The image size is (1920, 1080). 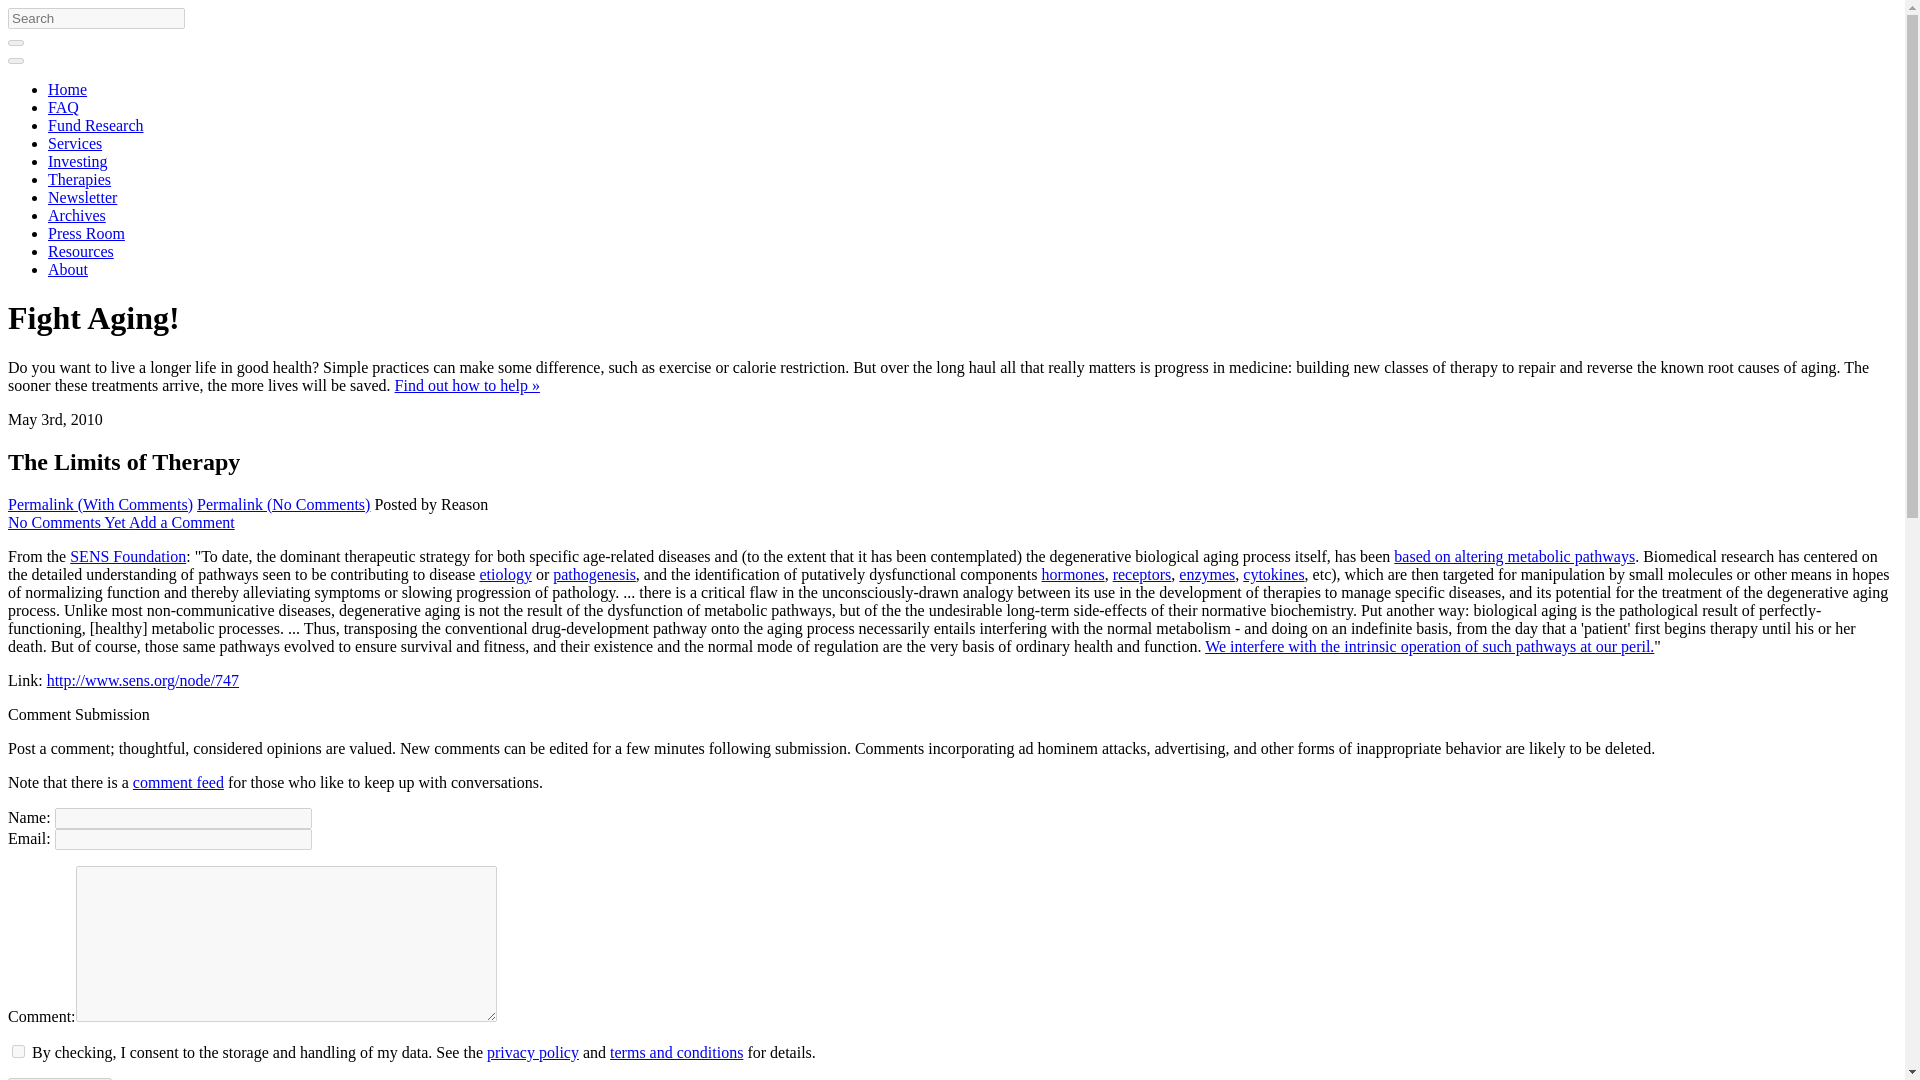 What do you see at coordinates (68, 269) in the screenshot?
I see `About` at bounding box center [68, 269].